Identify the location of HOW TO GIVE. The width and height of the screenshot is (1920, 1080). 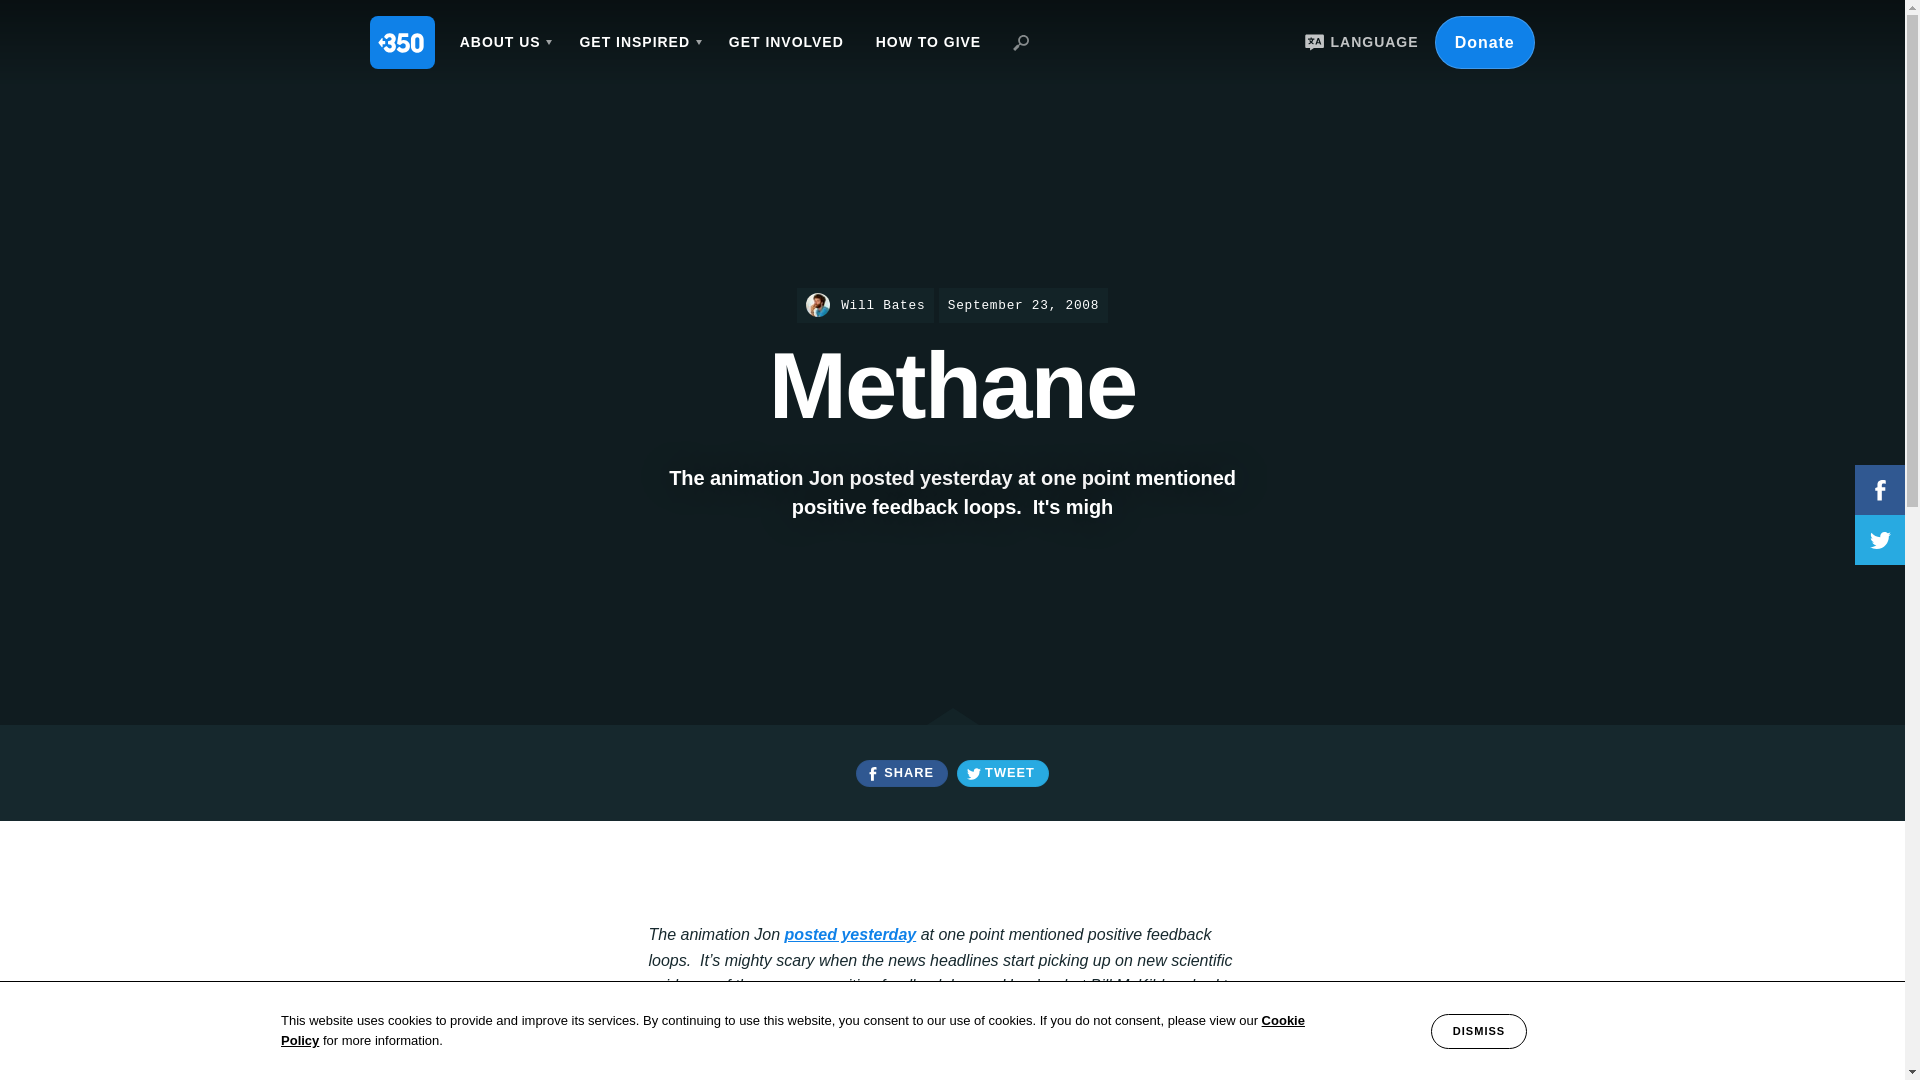
(928, 42).